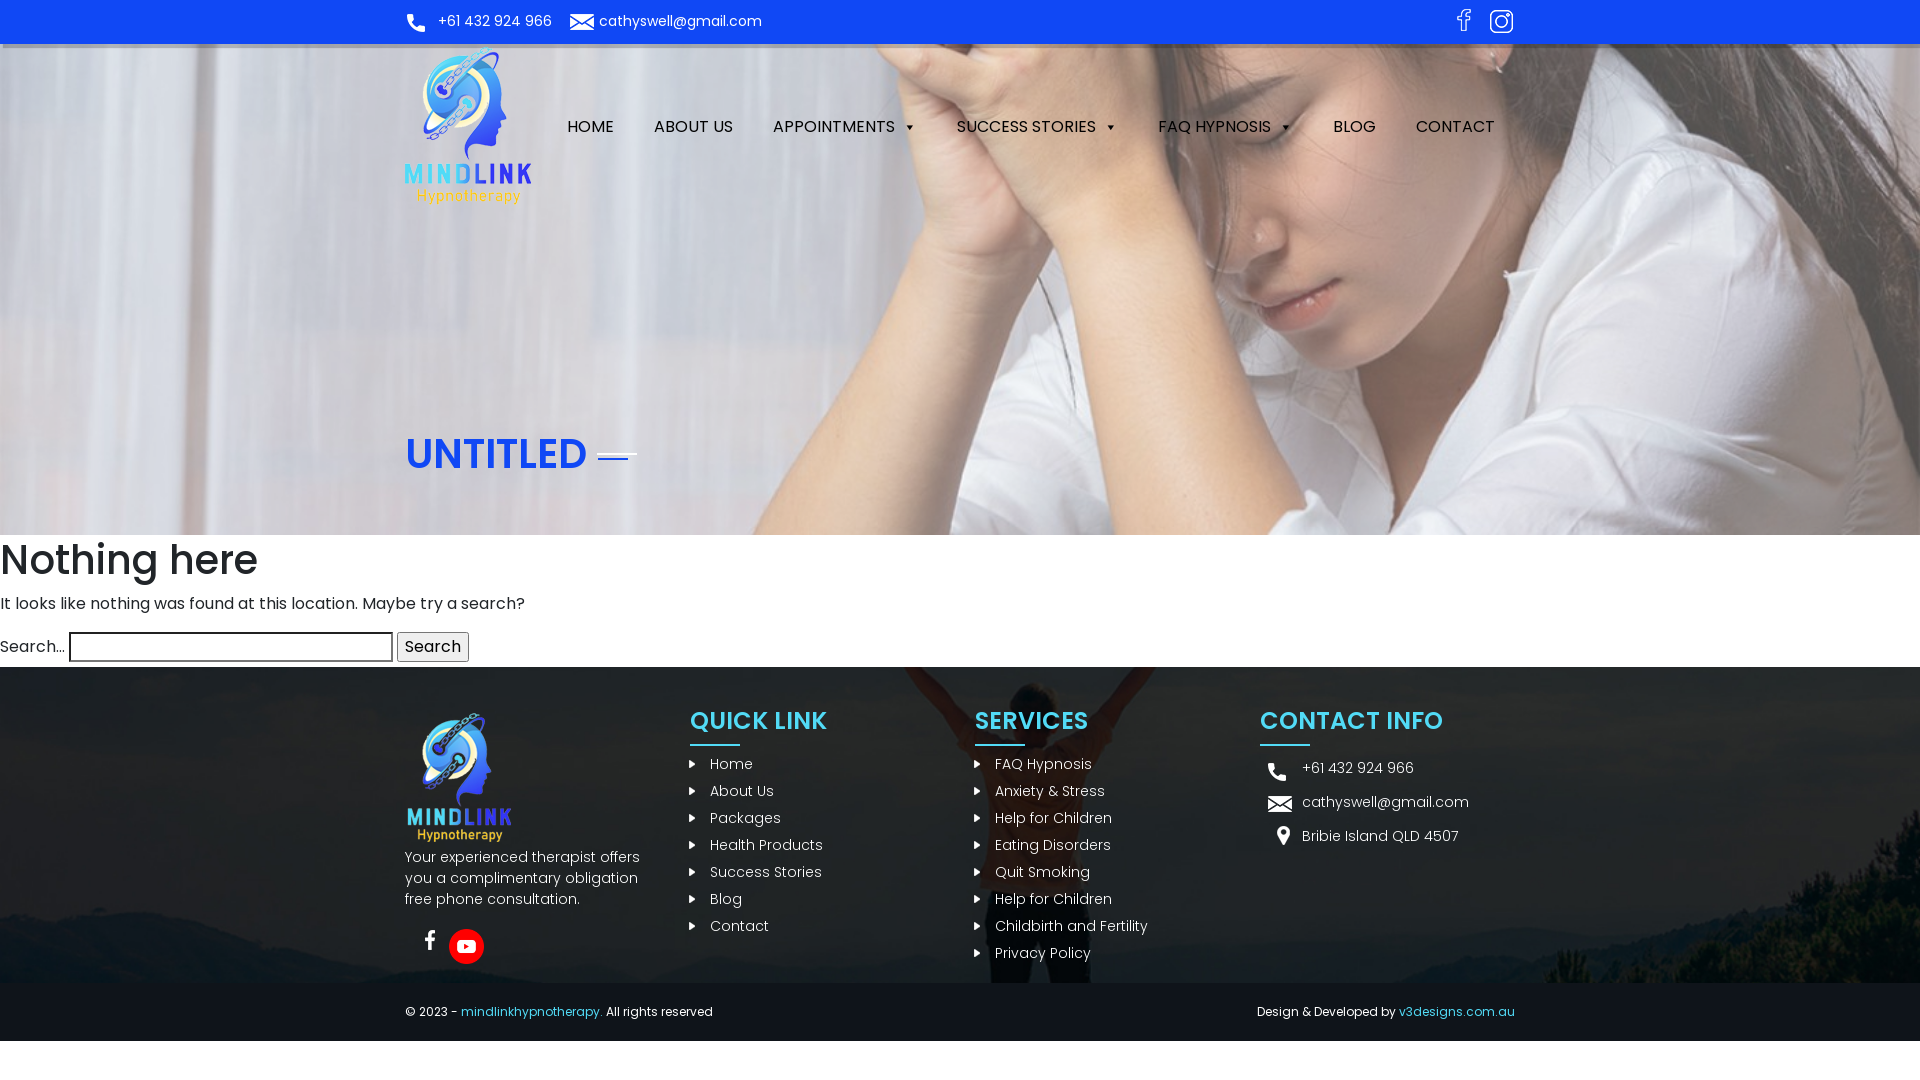  Describe the element at coordinates (1456, 127) in the screenshot. I see `CONTACT` at that location.